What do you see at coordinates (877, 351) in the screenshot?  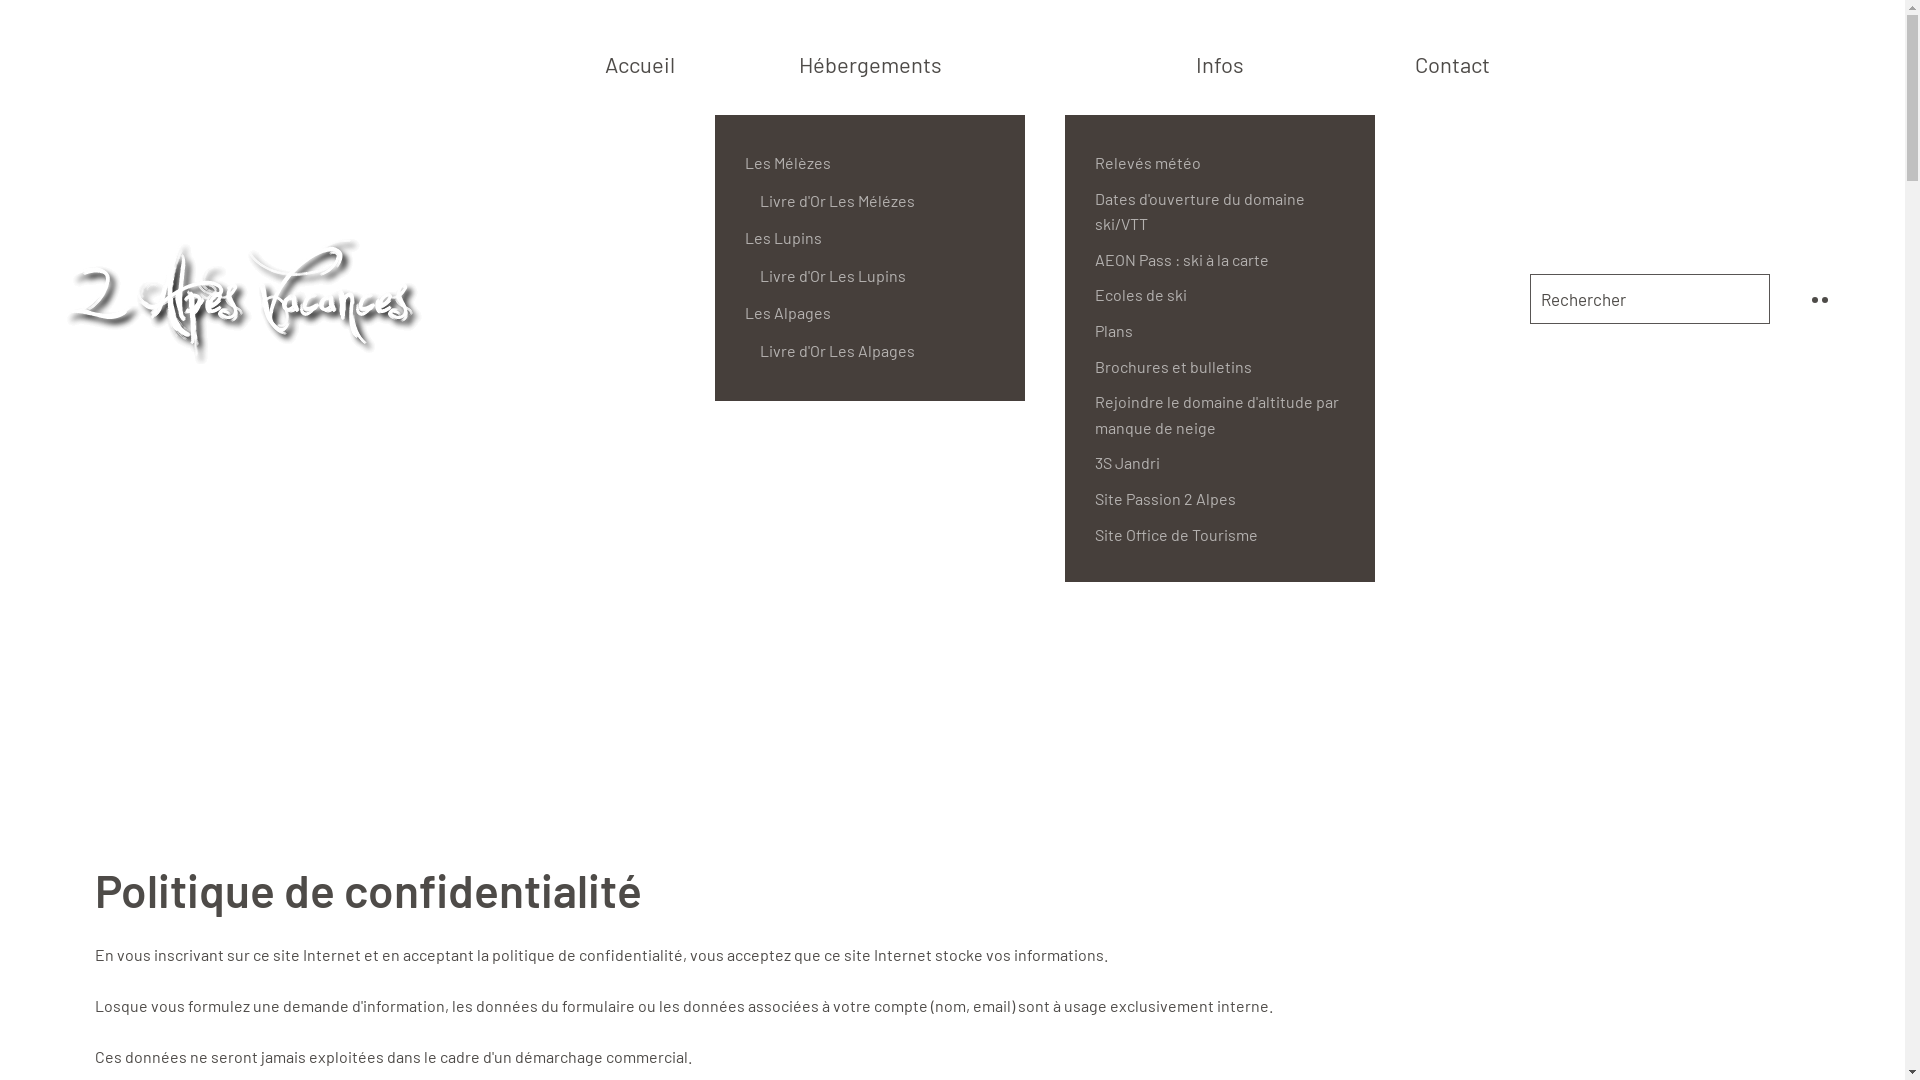 I see `Livre d'Or Les Alpages` at bounding box center [877, 351].